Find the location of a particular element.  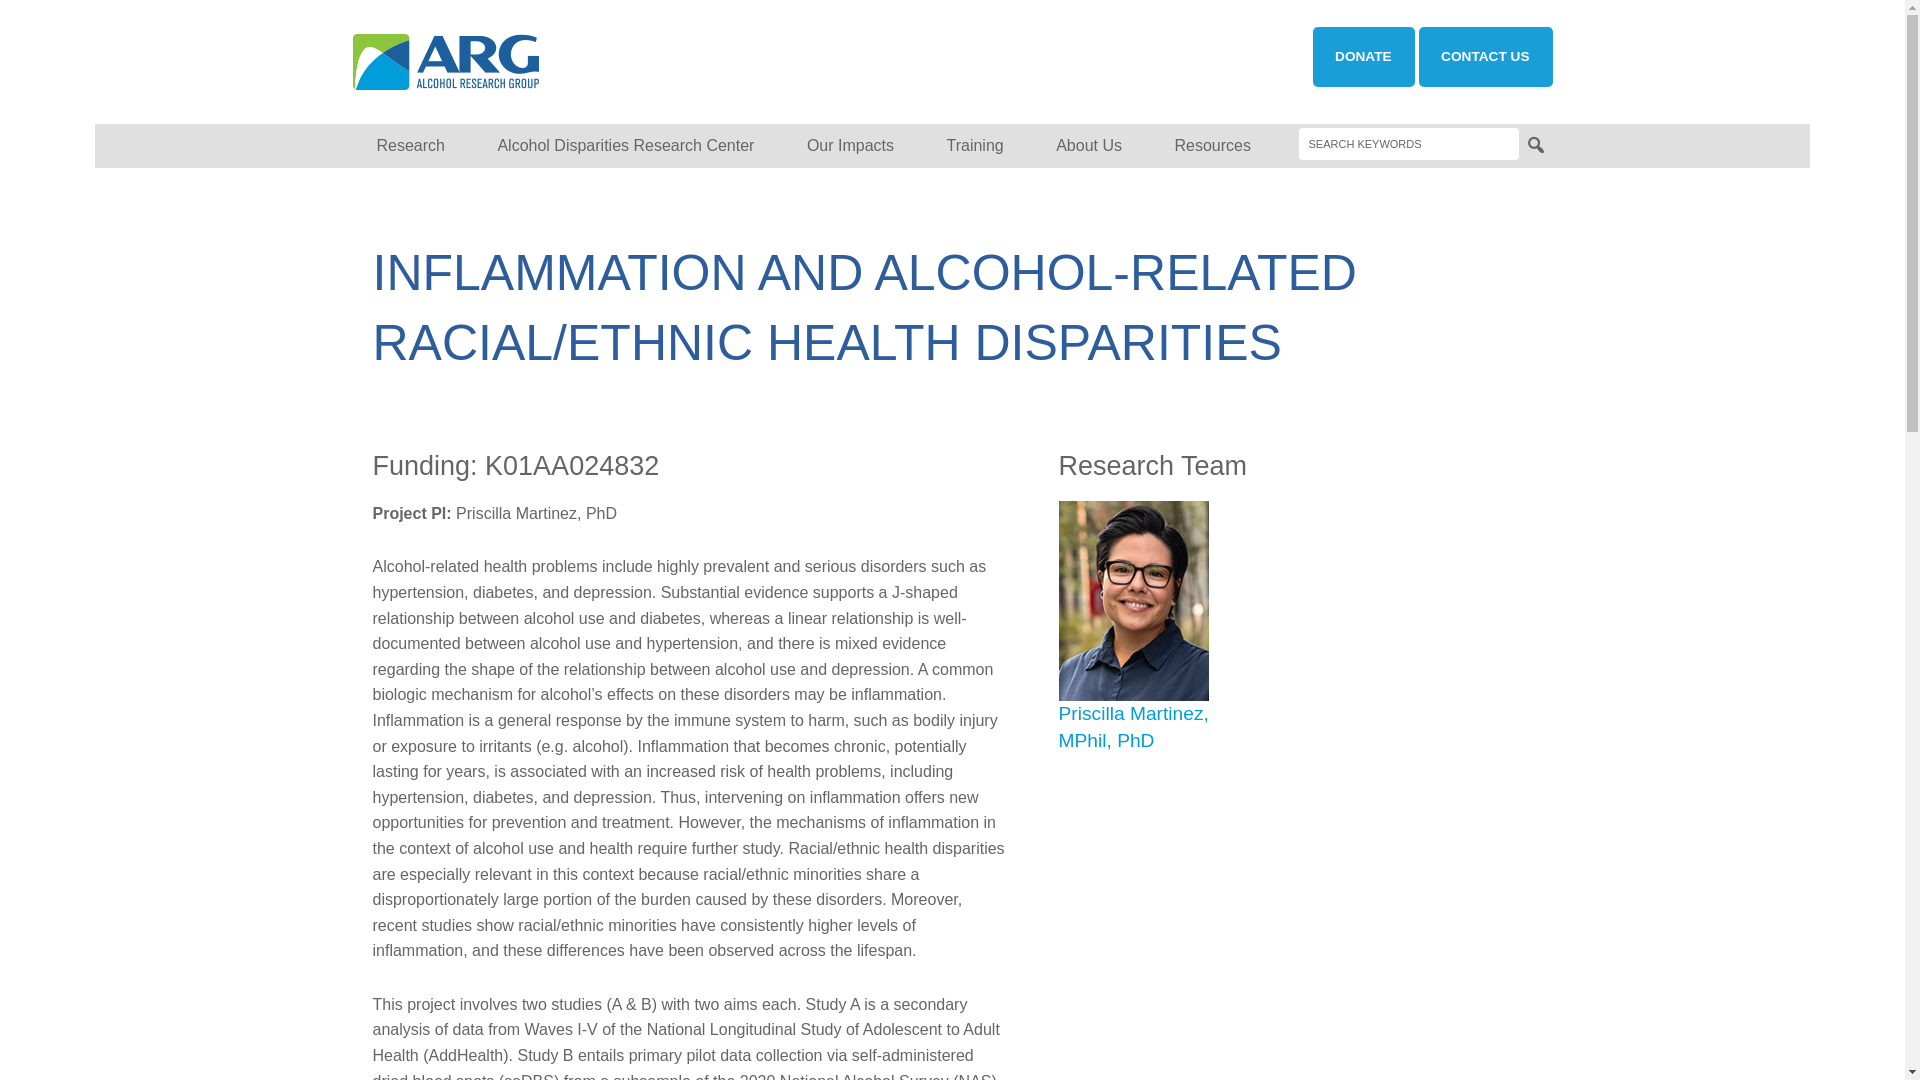

Alcohol Disparities Research Center is located at coordinates (624, 146).